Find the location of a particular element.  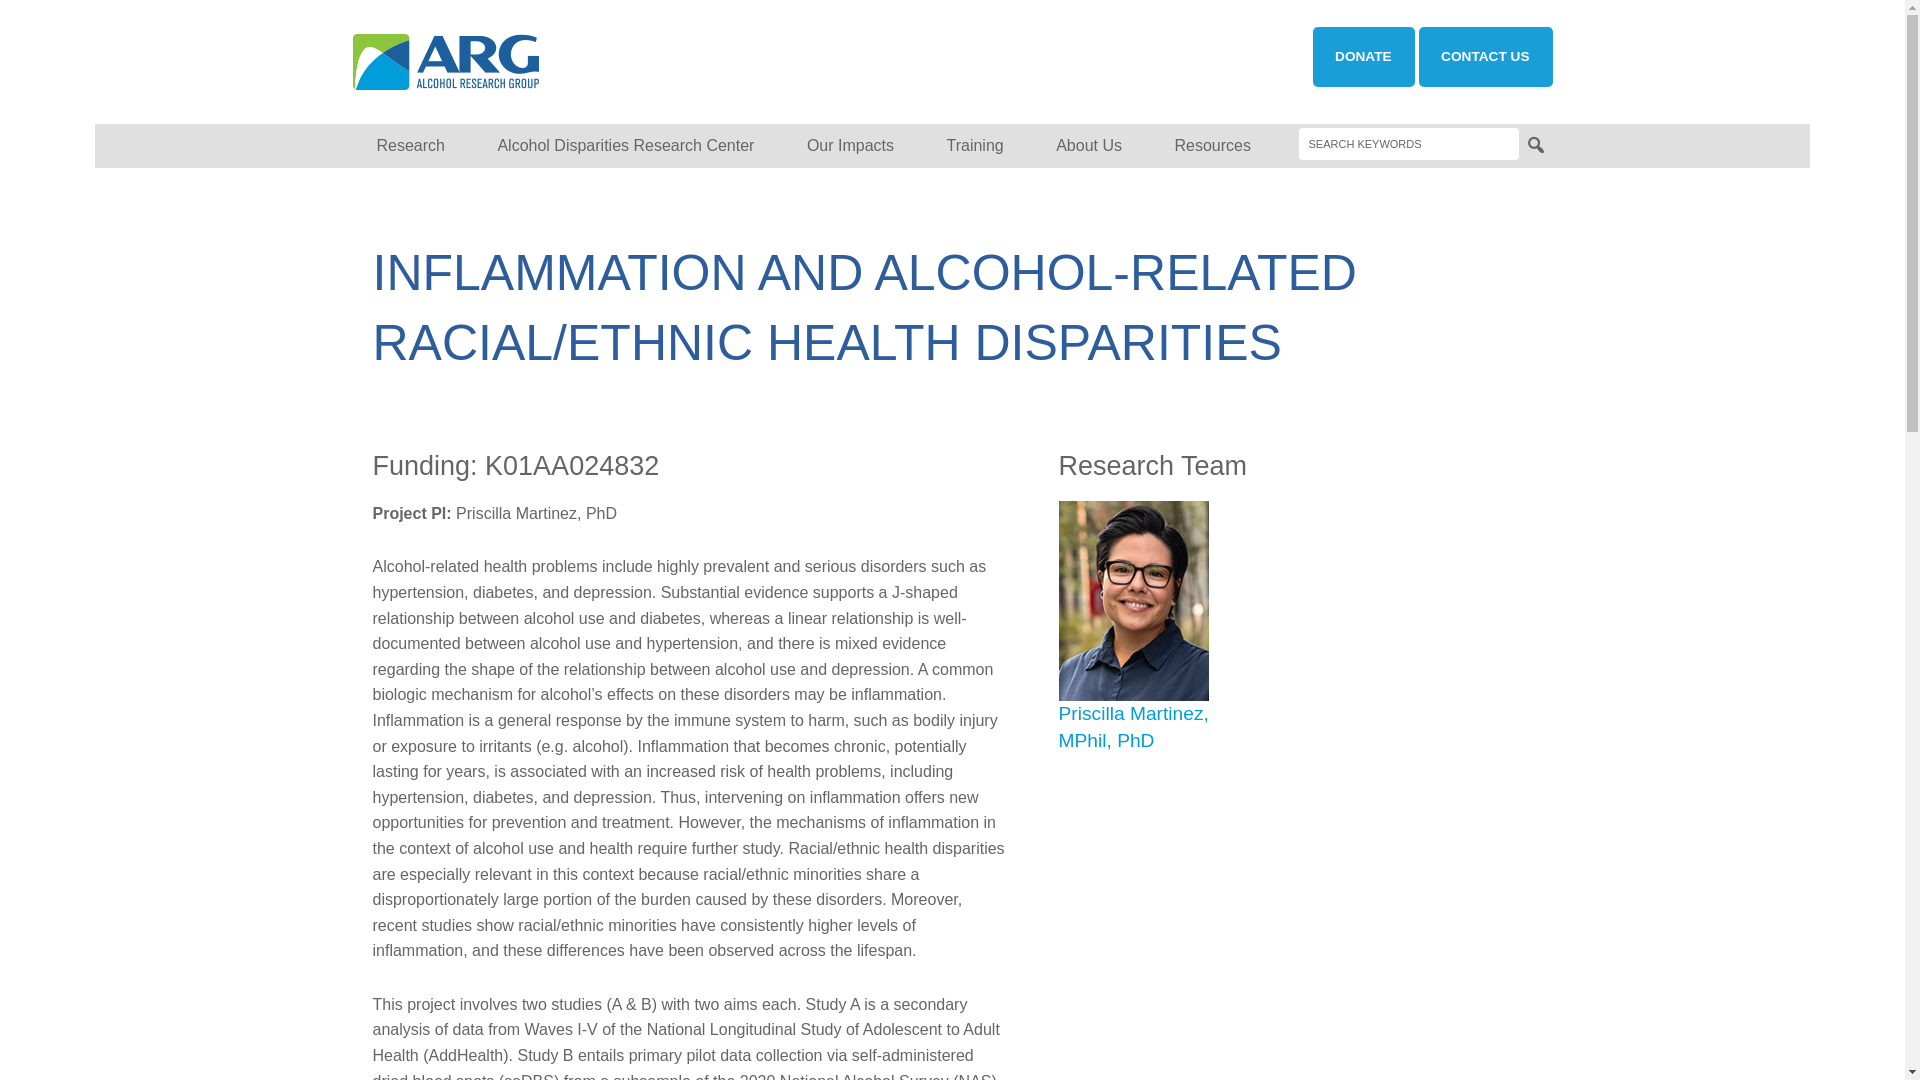

Alcohol Disparities Research Center is located at coordinates (624, 146).